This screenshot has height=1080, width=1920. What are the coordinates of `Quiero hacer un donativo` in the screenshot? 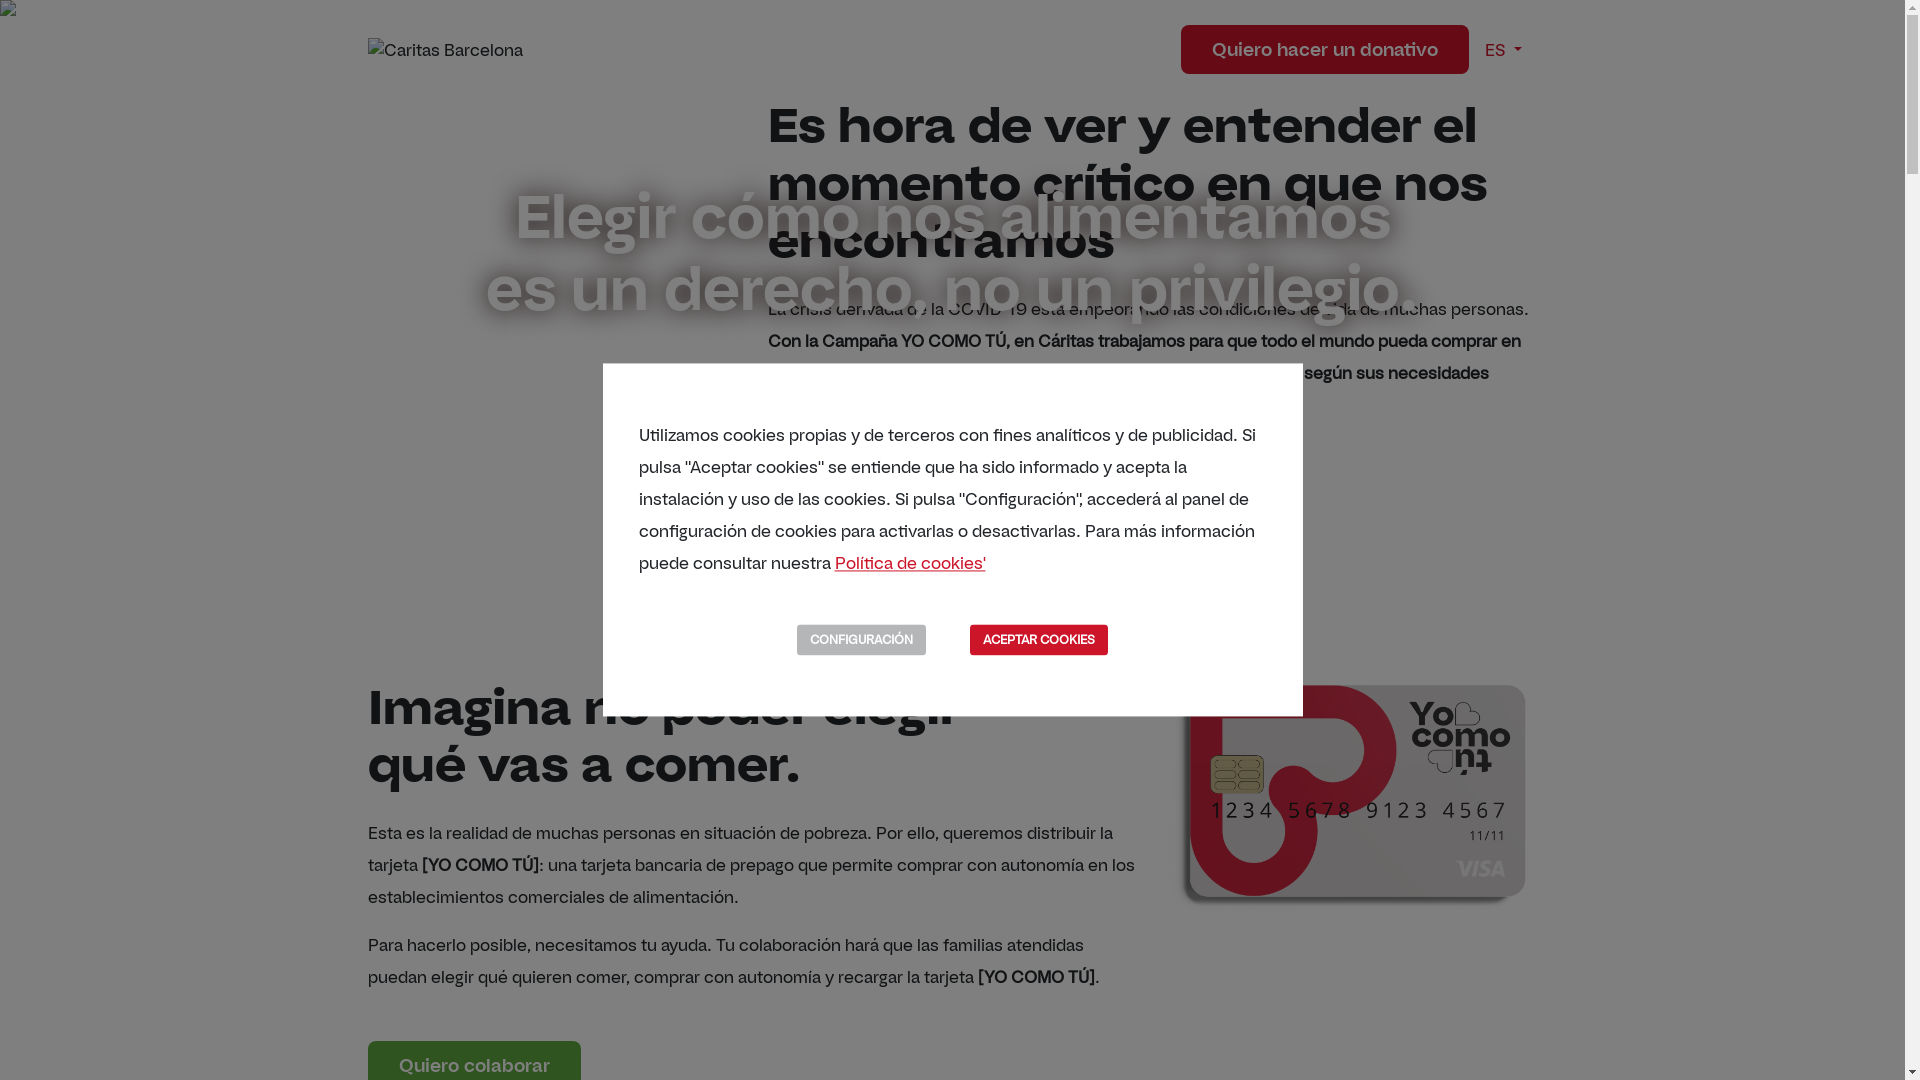 It's located at (1325, 50).